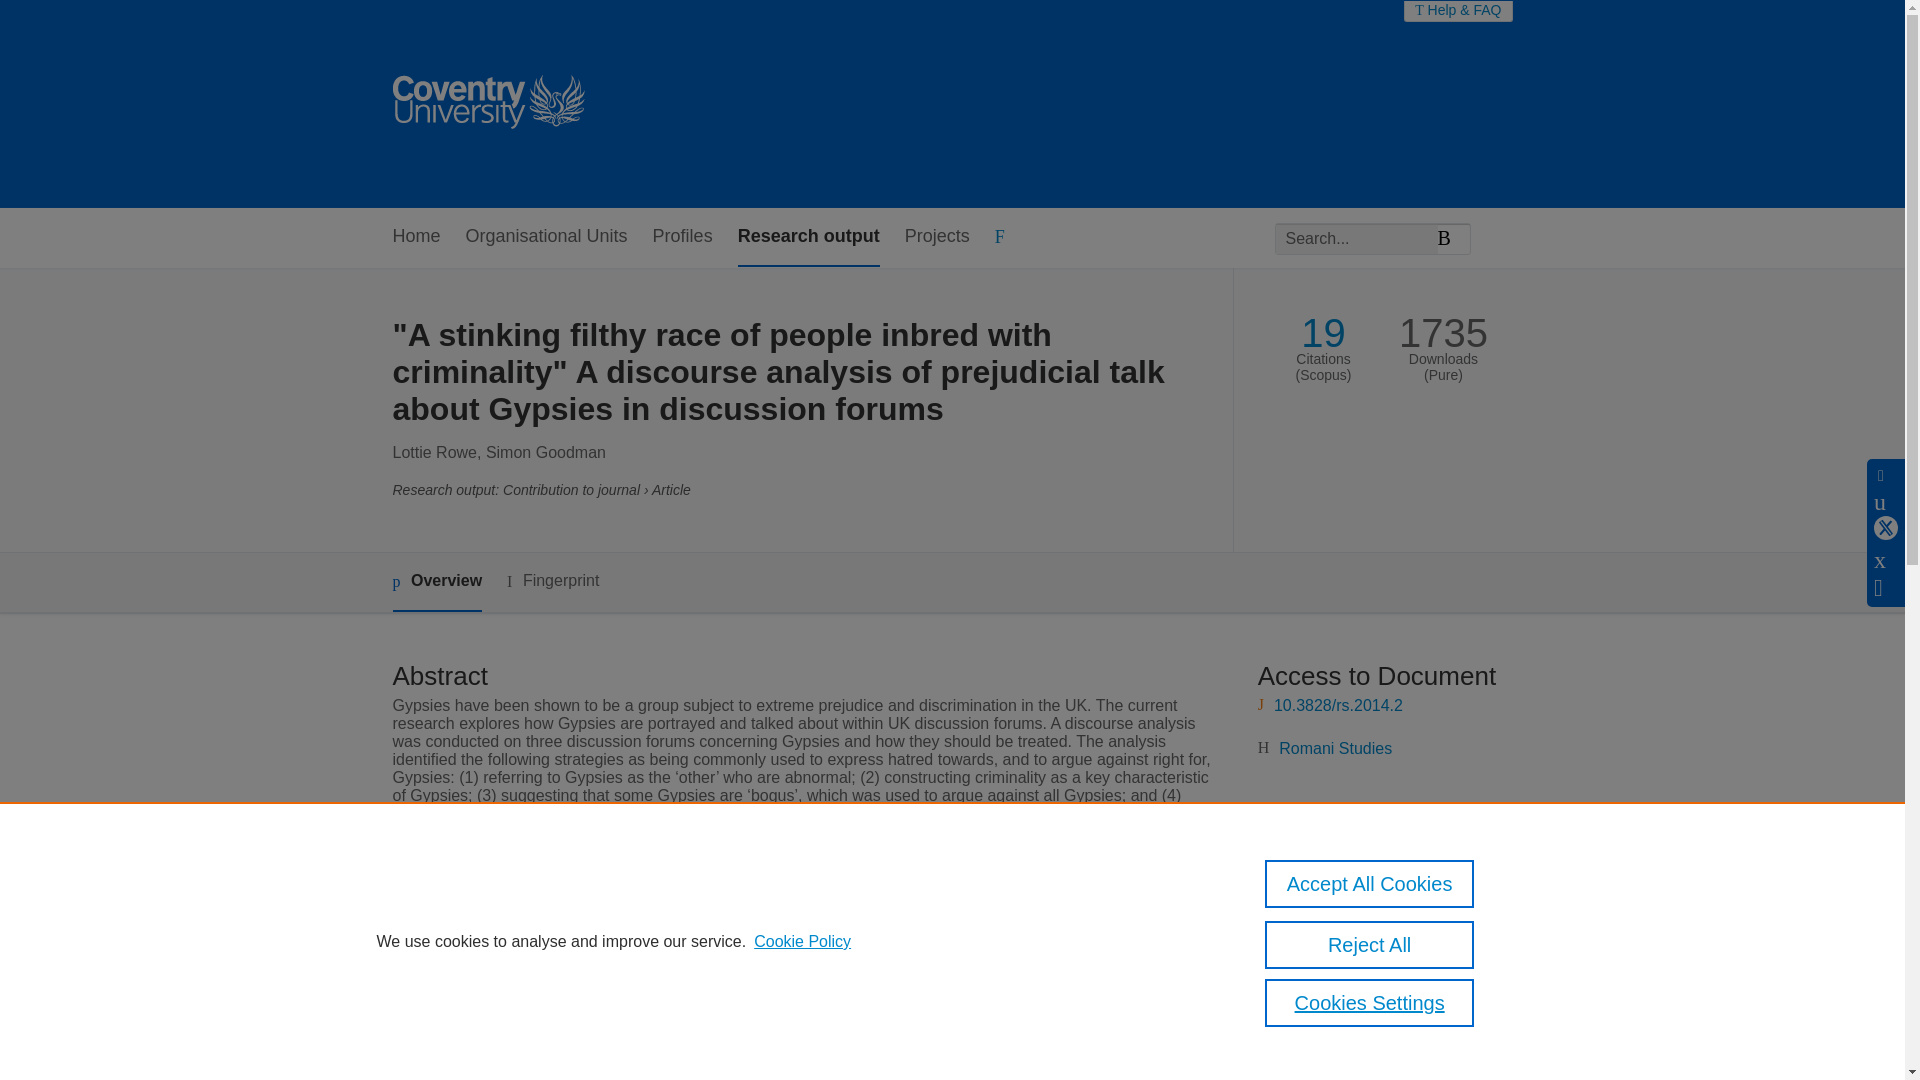  Describe the element at coordinates (1323, 334) in the screenshot. I see `19` at that location.